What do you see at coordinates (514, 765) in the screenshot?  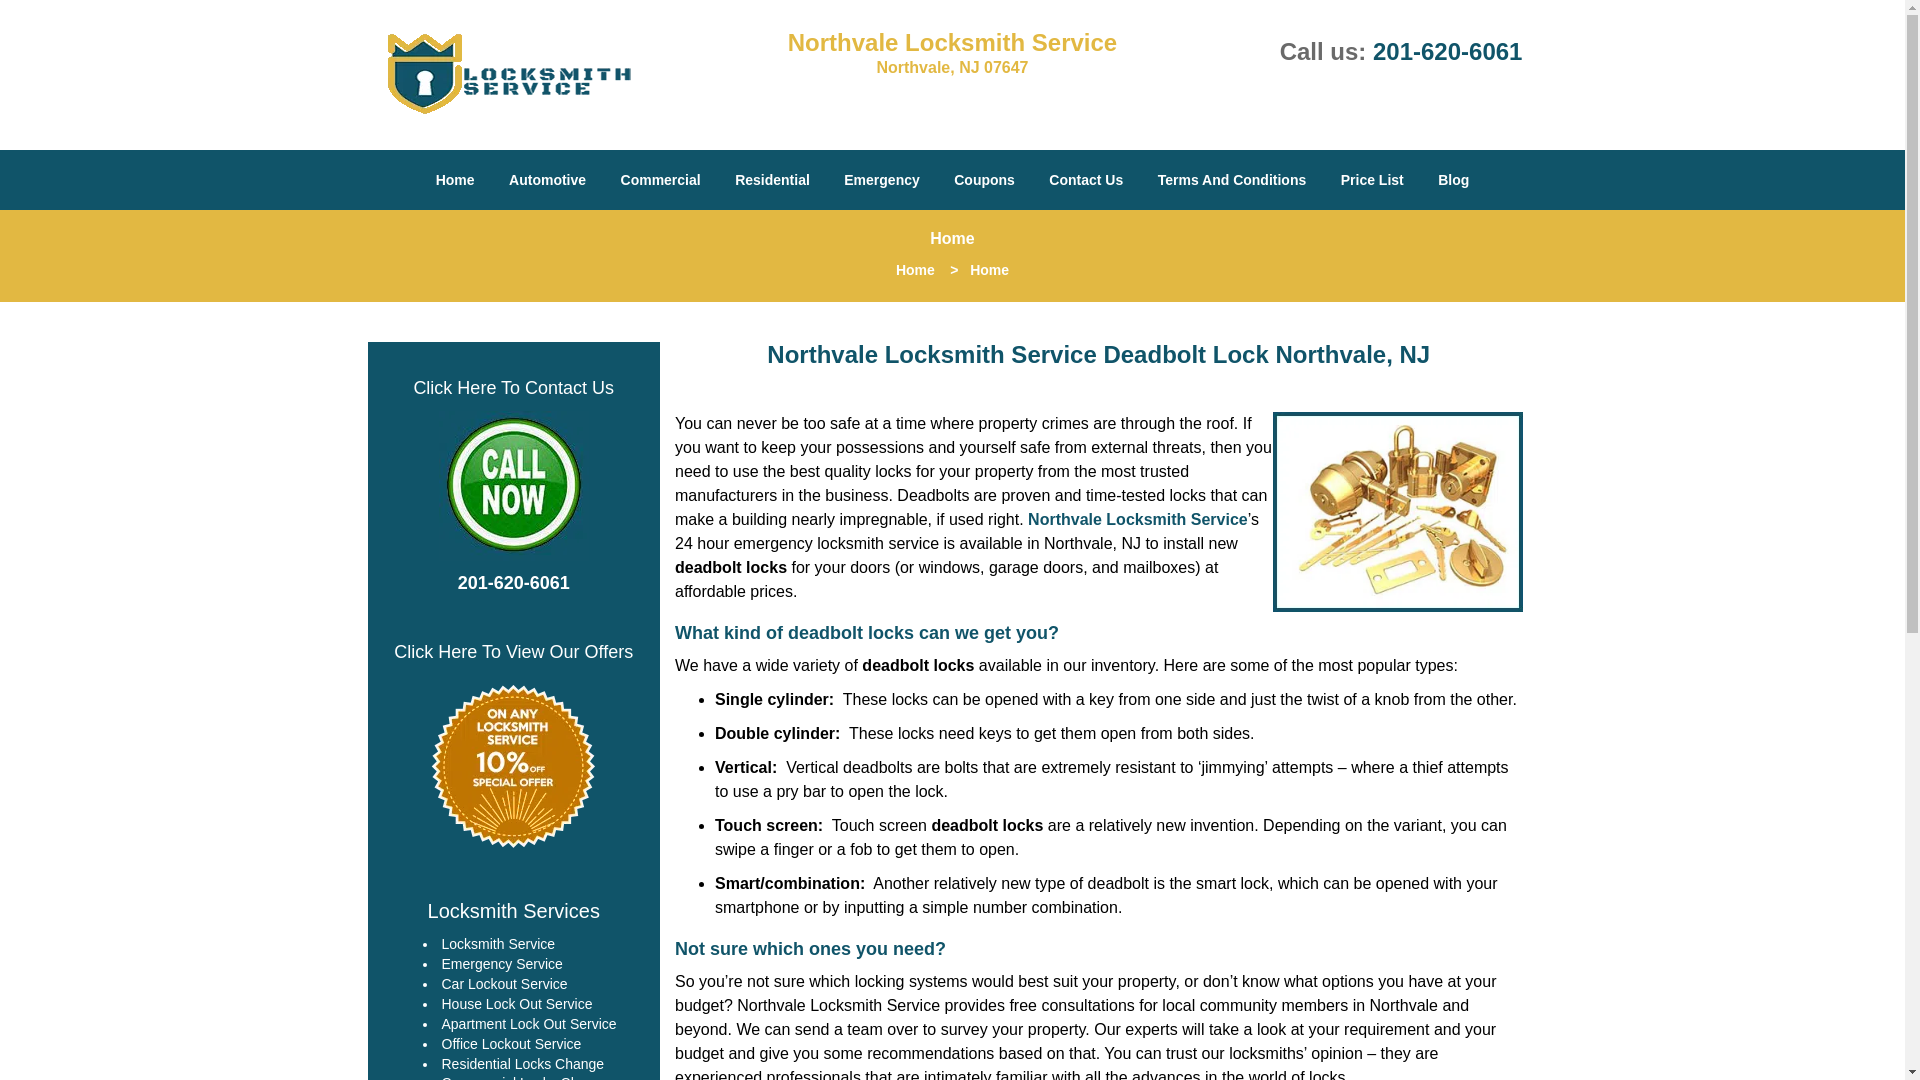 I see `Northvale Locksmith Service Northvale, NJ 201-620-6061` at bounding box center [514, 765].